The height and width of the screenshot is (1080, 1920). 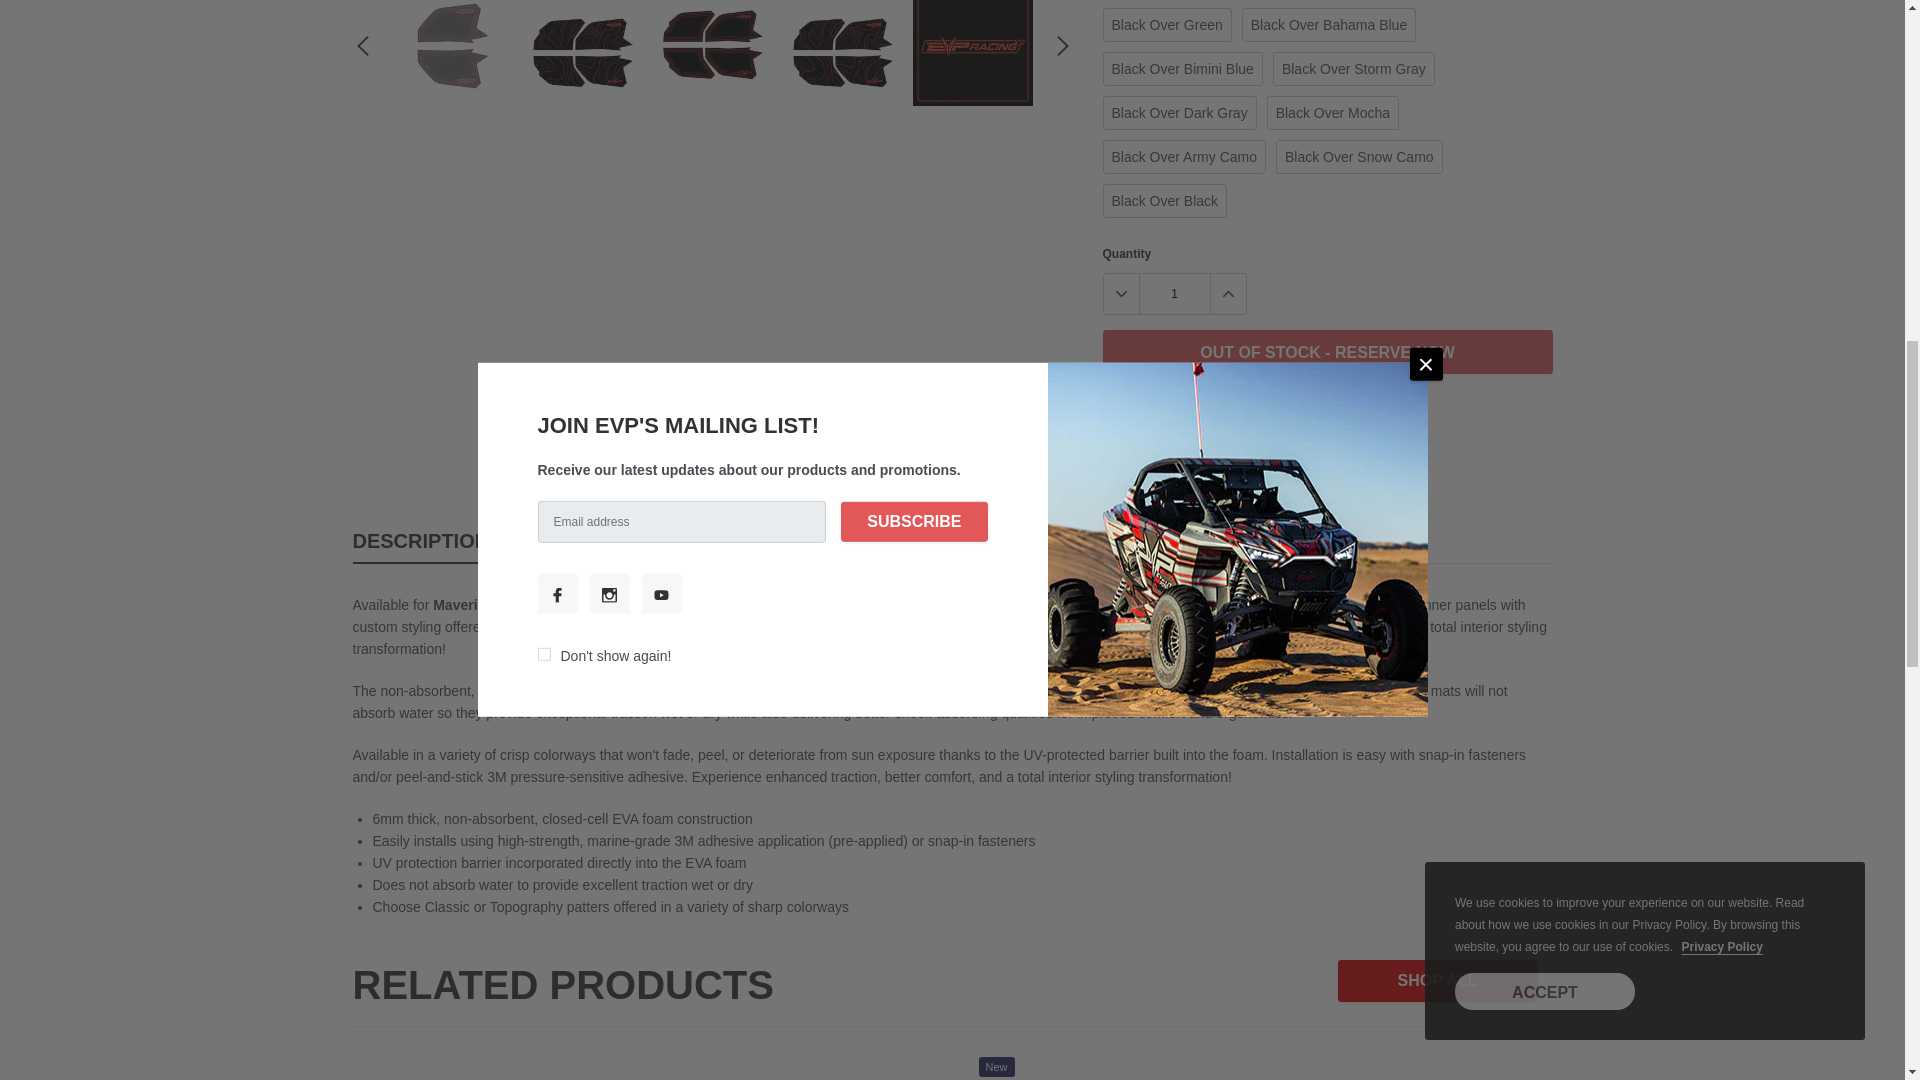 What do you see at coordinates (1166, 24) in the screenshot?
I see `Black Over Green` at bounding box center [1166, 24].